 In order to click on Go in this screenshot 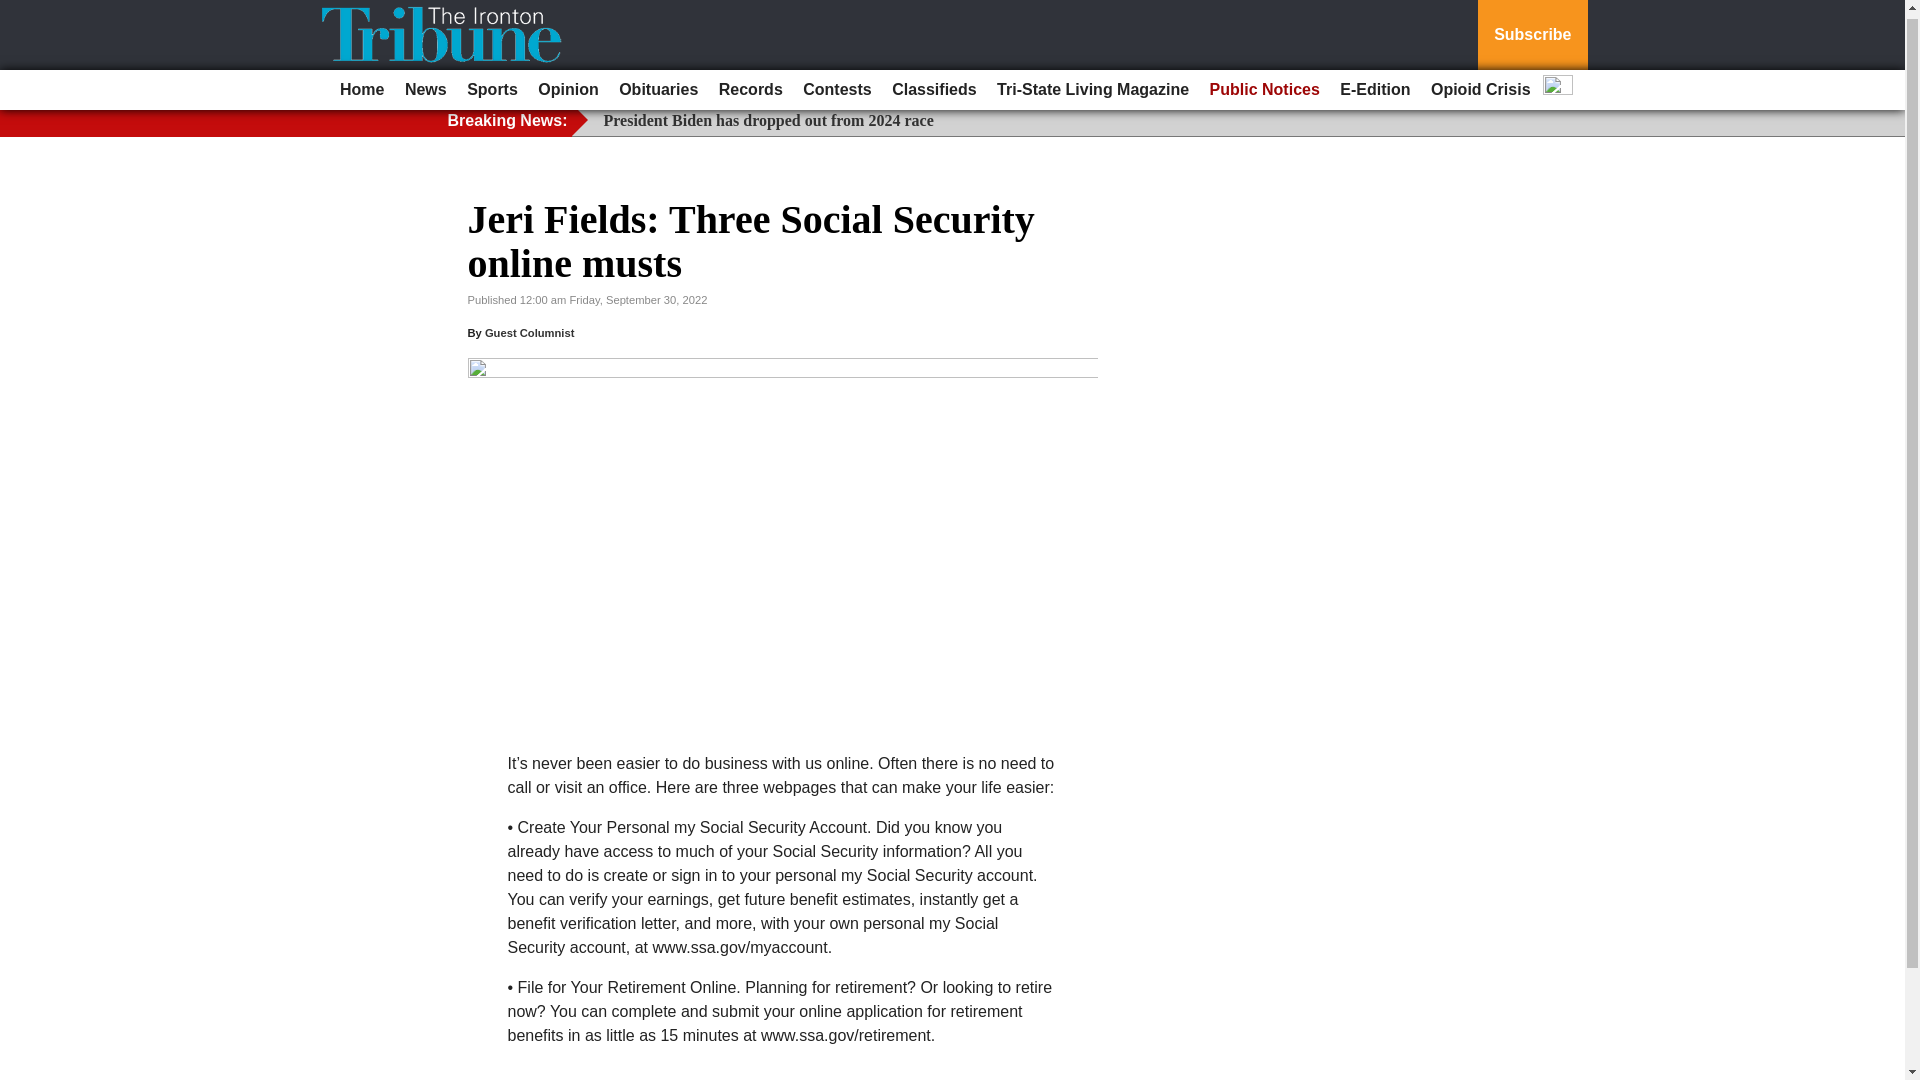, I will do `click(18, 10)`.